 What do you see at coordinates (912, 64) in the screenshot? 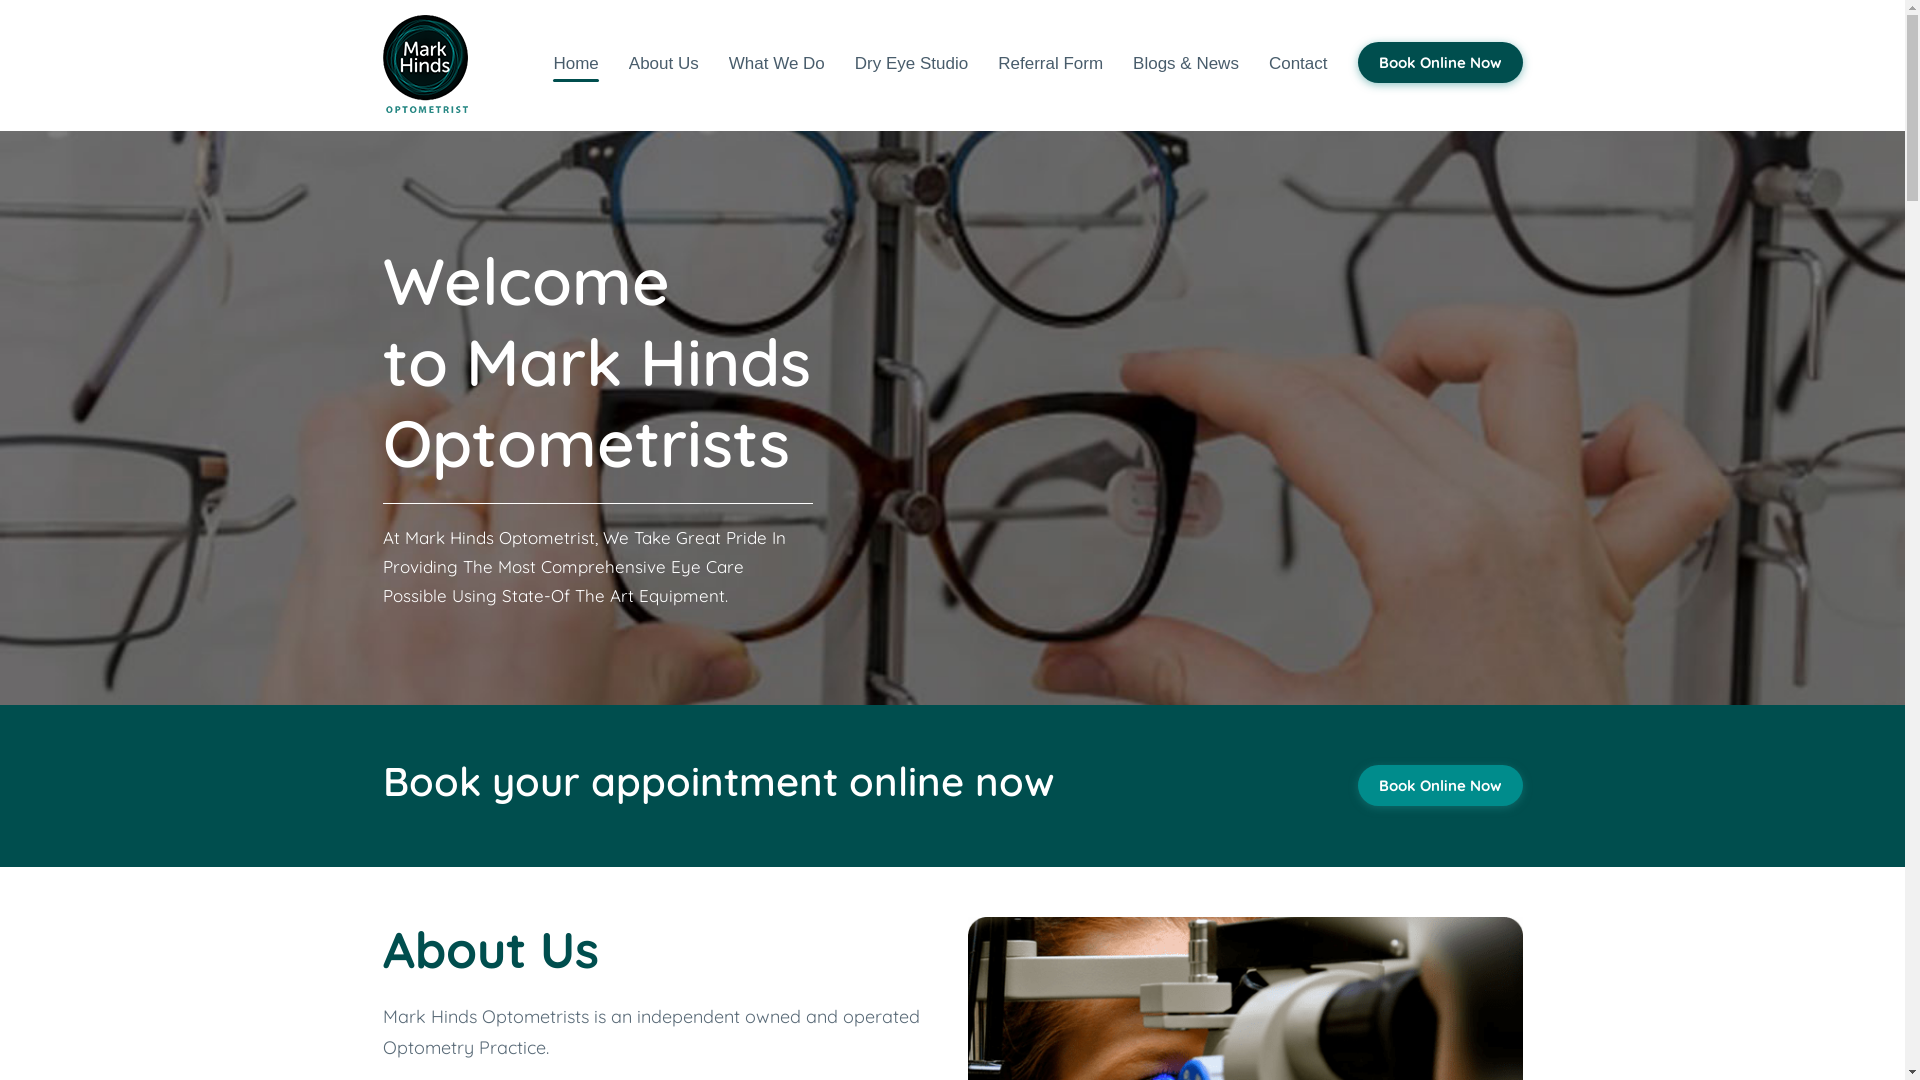
I see `Dry Eye Studio` at bounding box center [912, 64].